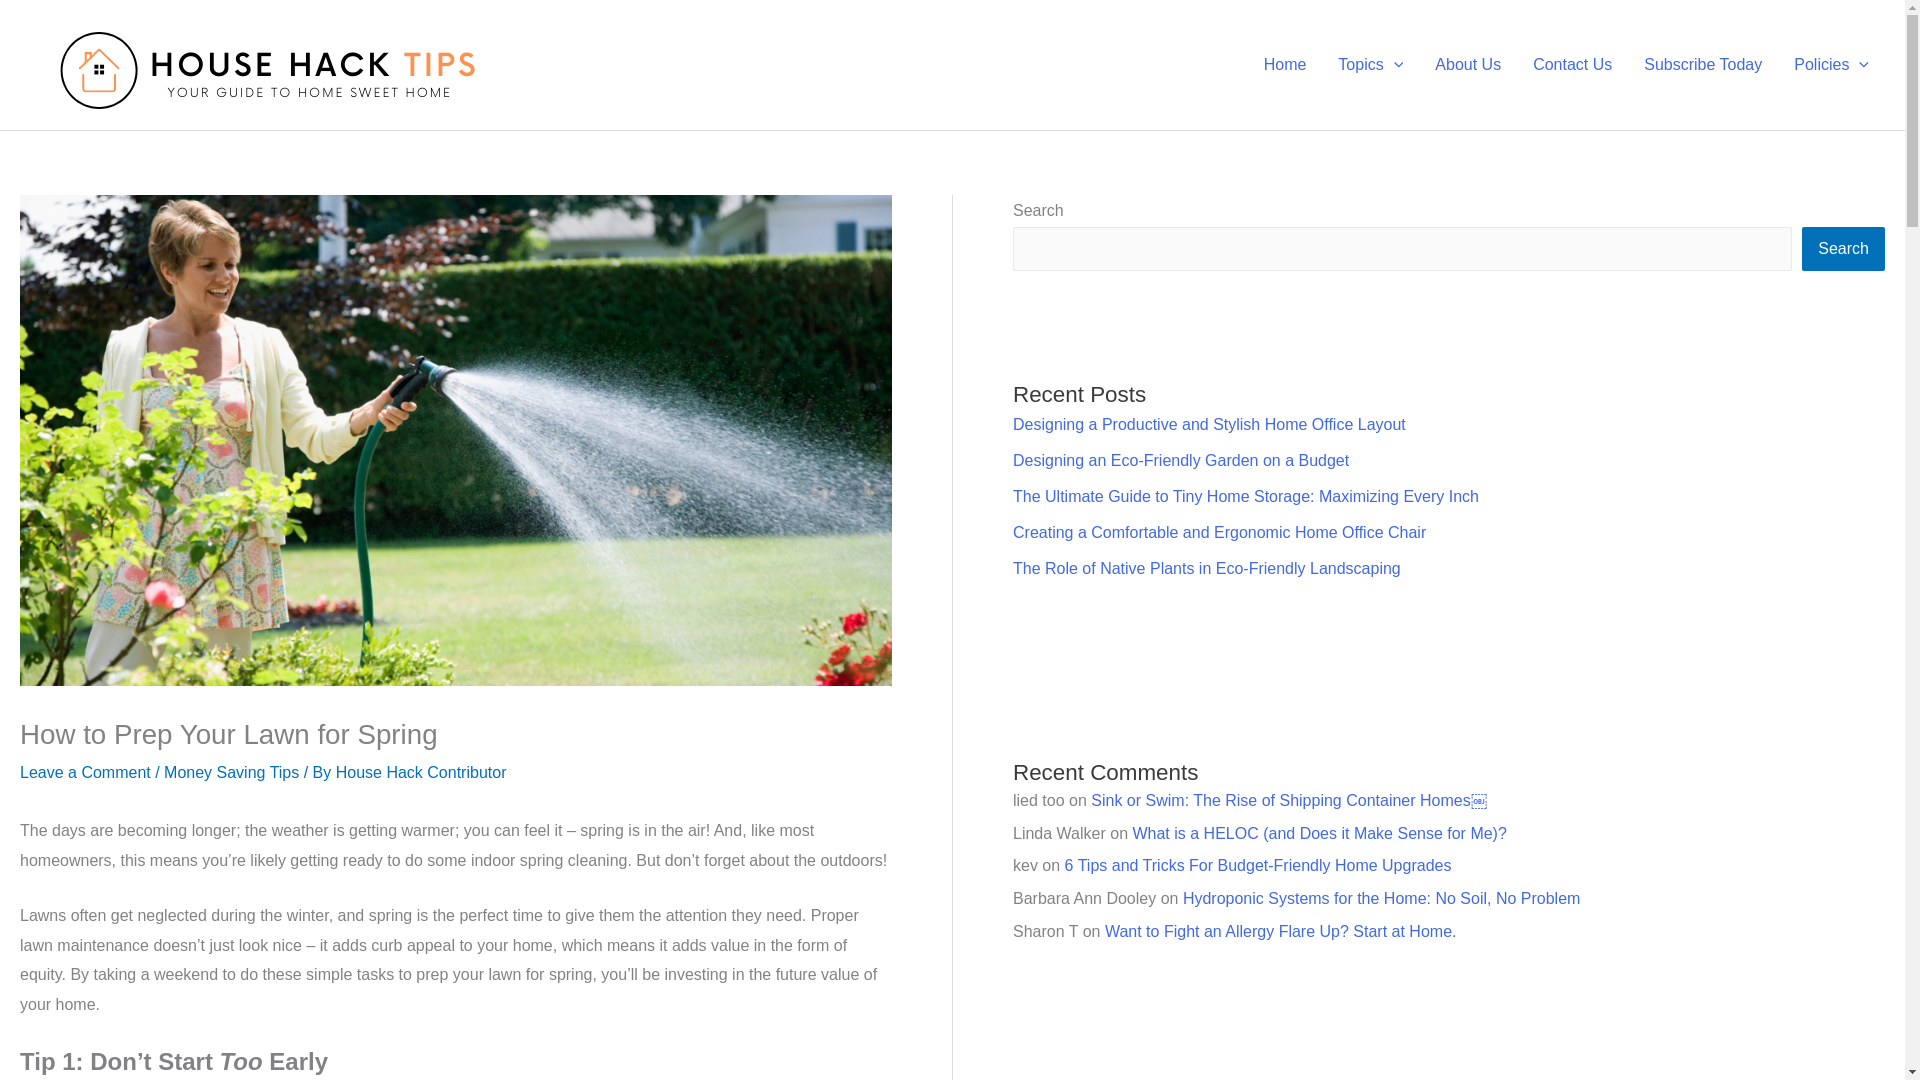  What do you see at coordinates (1370, 65) in the screenshot?
I see `Topics` at bounding box center [1370, 65].